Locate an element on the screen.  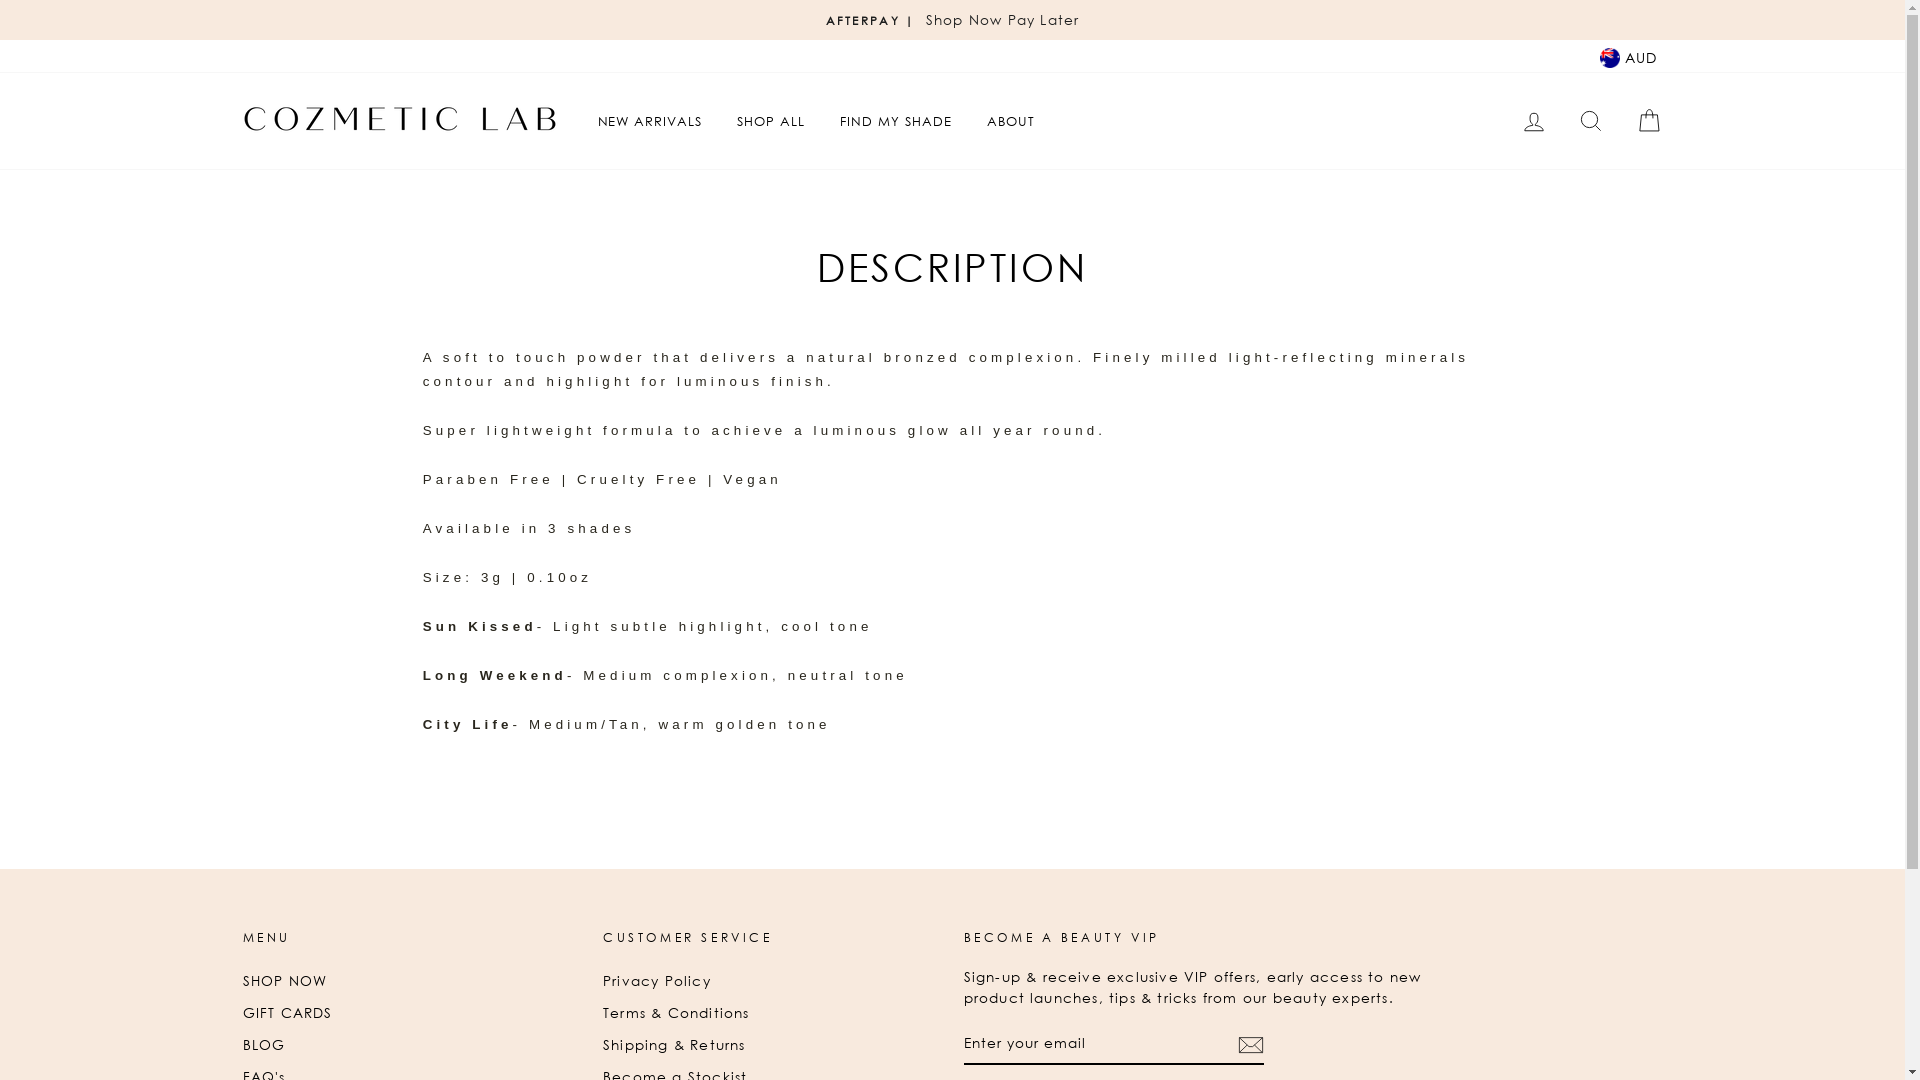
LOG IN is located at coordinates (1534, 122).